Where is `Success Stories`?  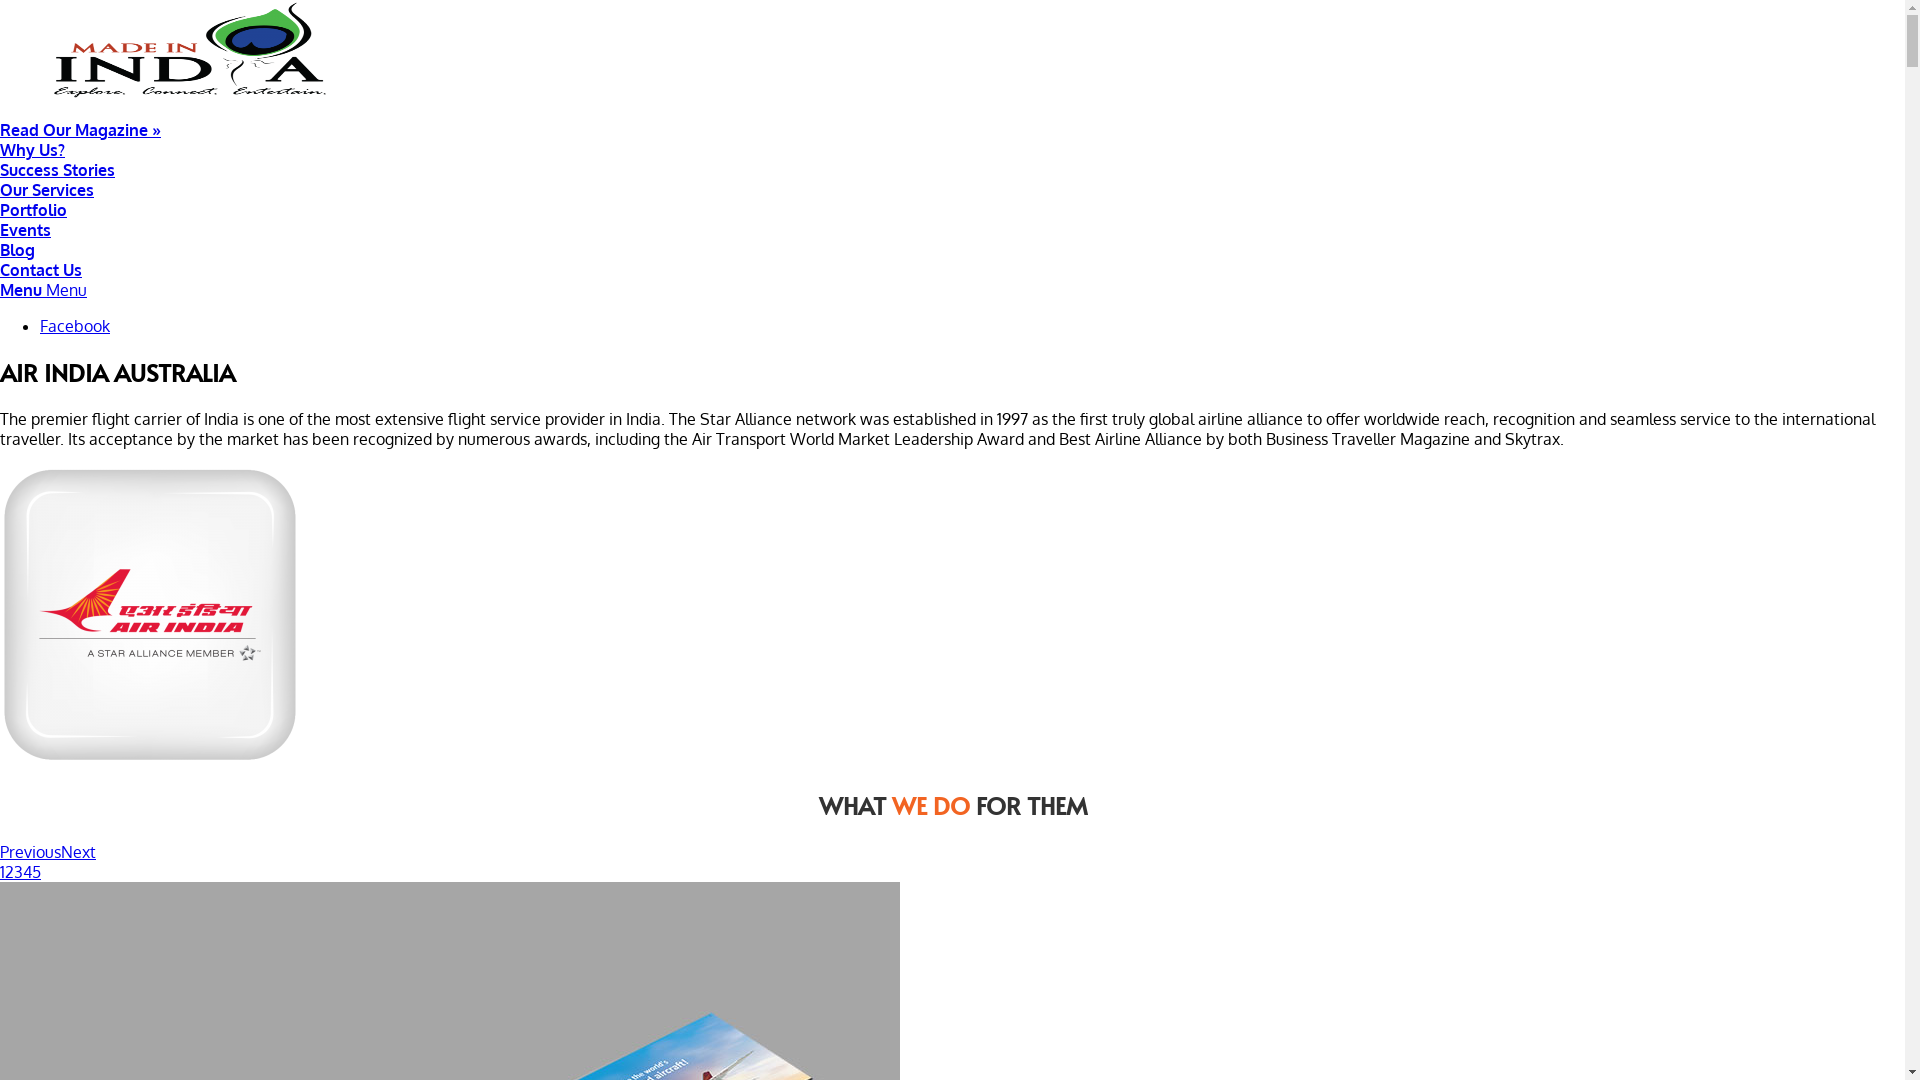
Success Stories is located at coordinates (952, 170).